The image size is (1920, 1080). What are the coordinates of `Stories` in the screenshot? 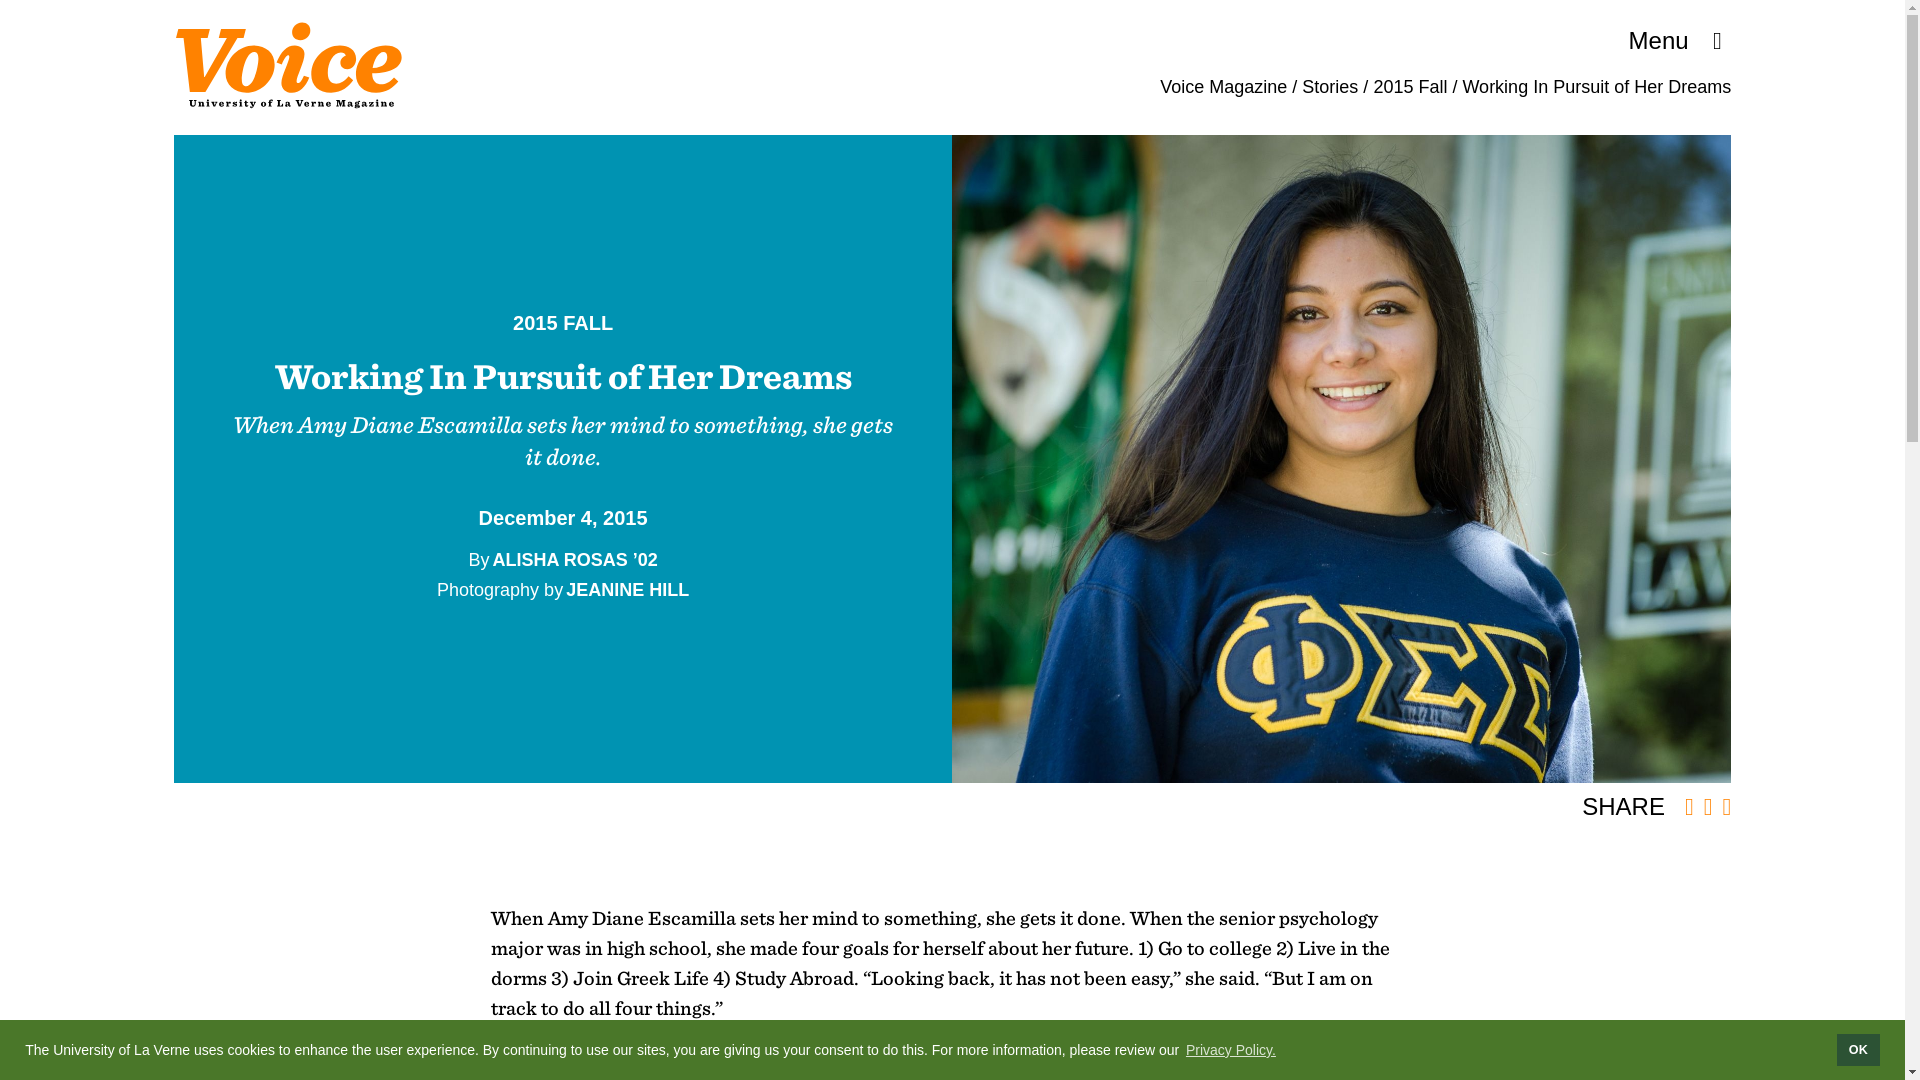 It's located at (1329, 86).